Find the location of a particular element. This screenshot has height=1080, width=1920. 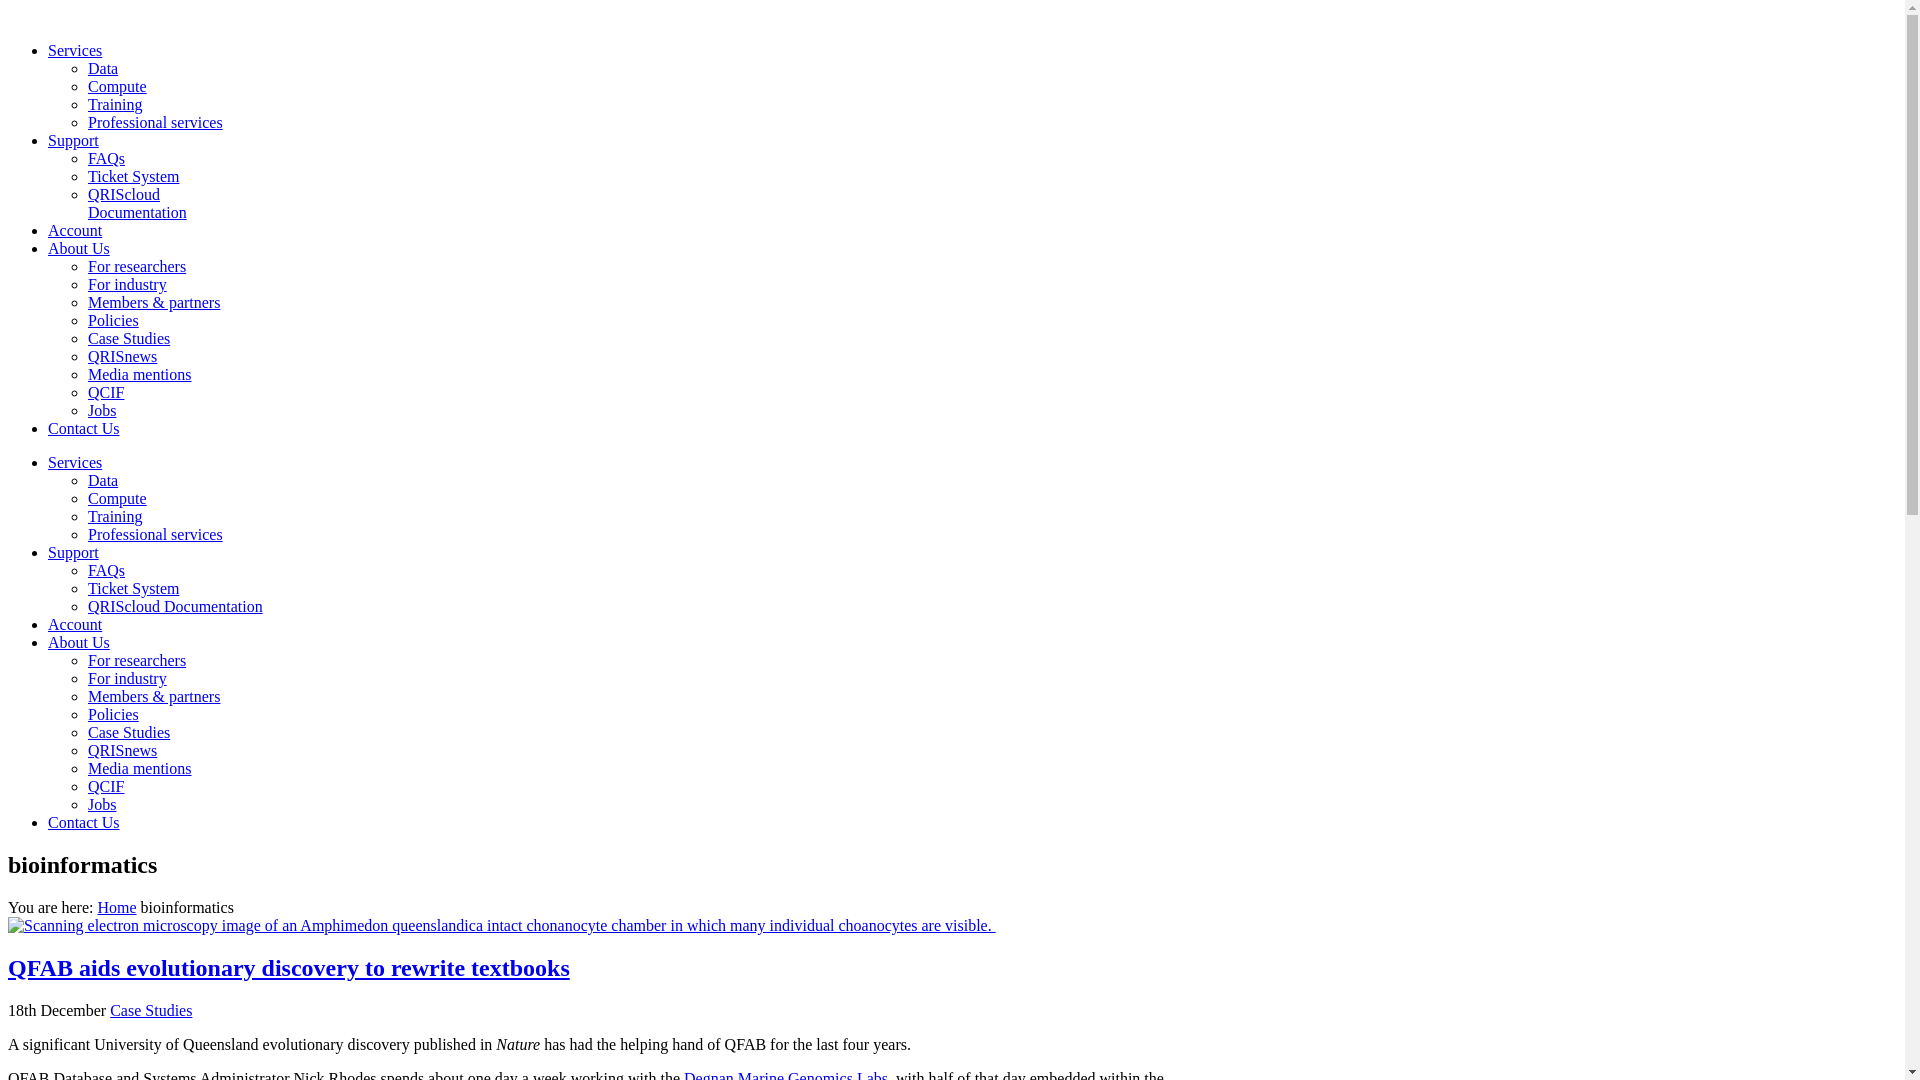

Members & partners is located at coordinates (154, 302).